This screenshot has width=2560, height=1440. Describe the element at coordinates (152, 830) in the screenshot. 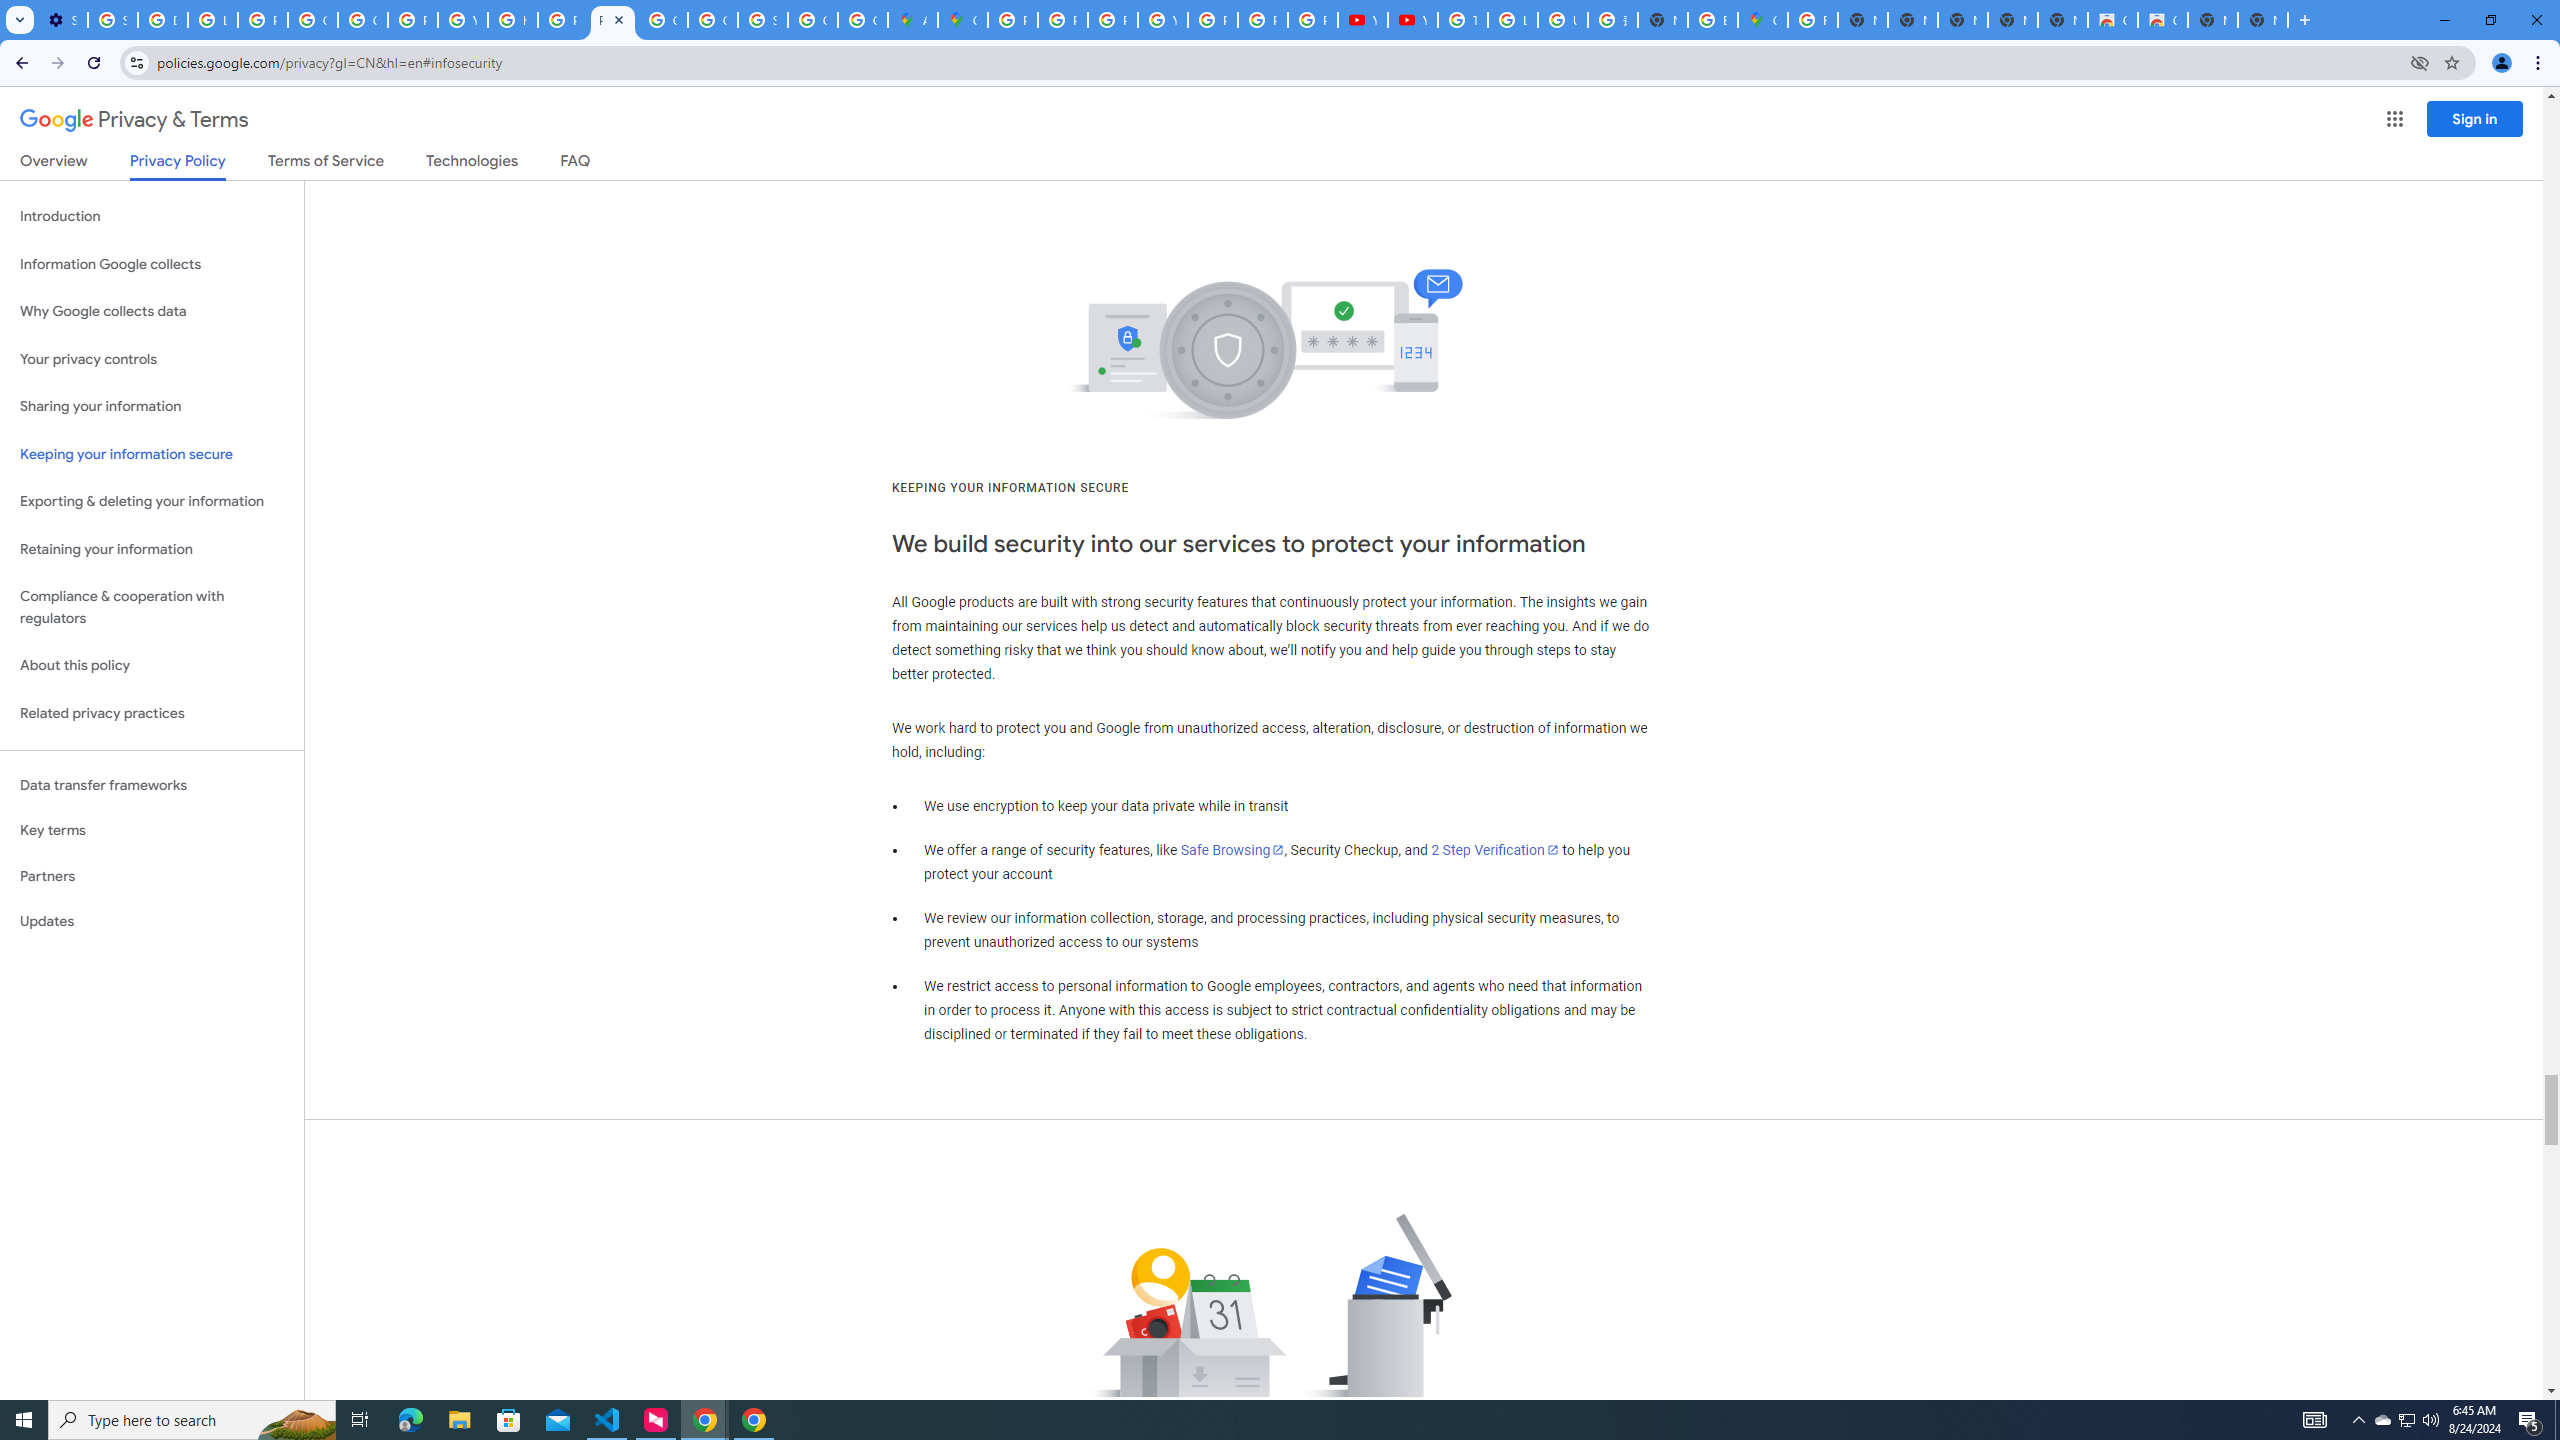

I see `Key terms` at that location.